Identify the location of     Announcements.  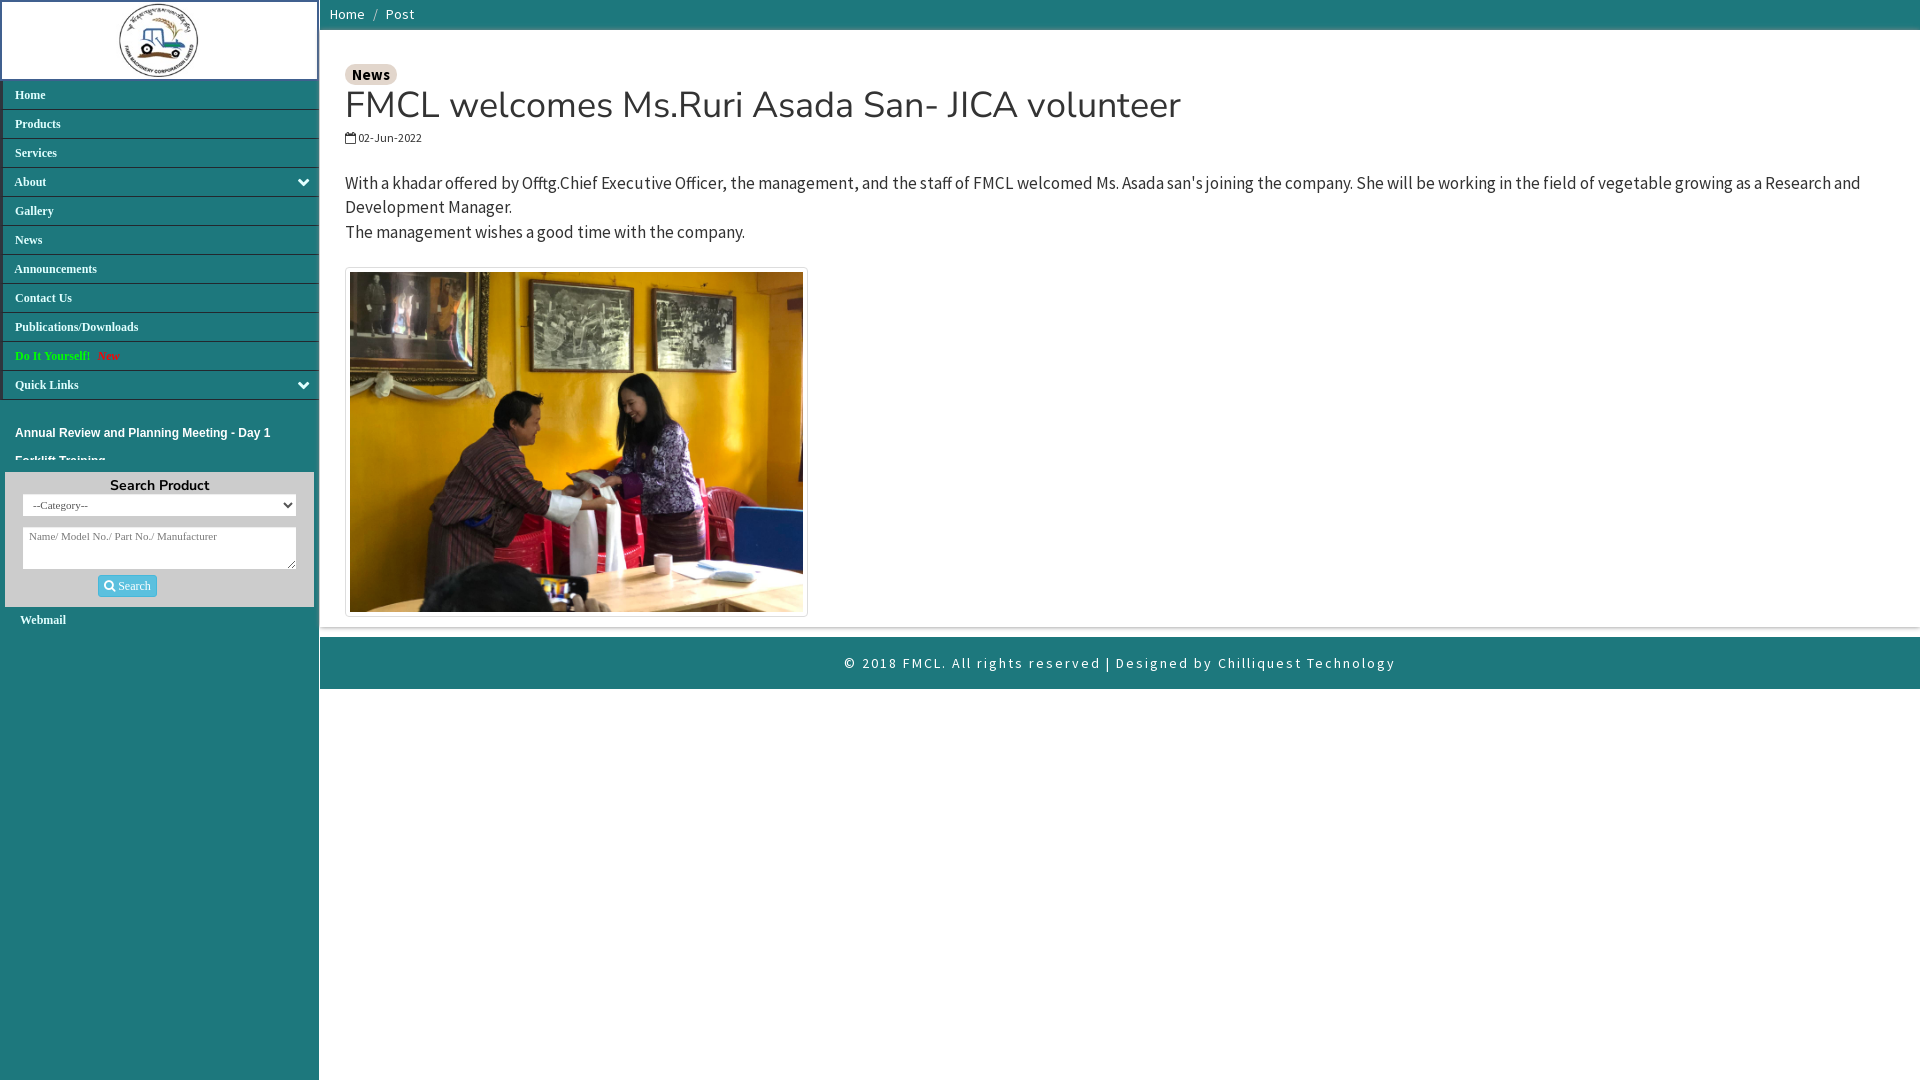
(160, 270).